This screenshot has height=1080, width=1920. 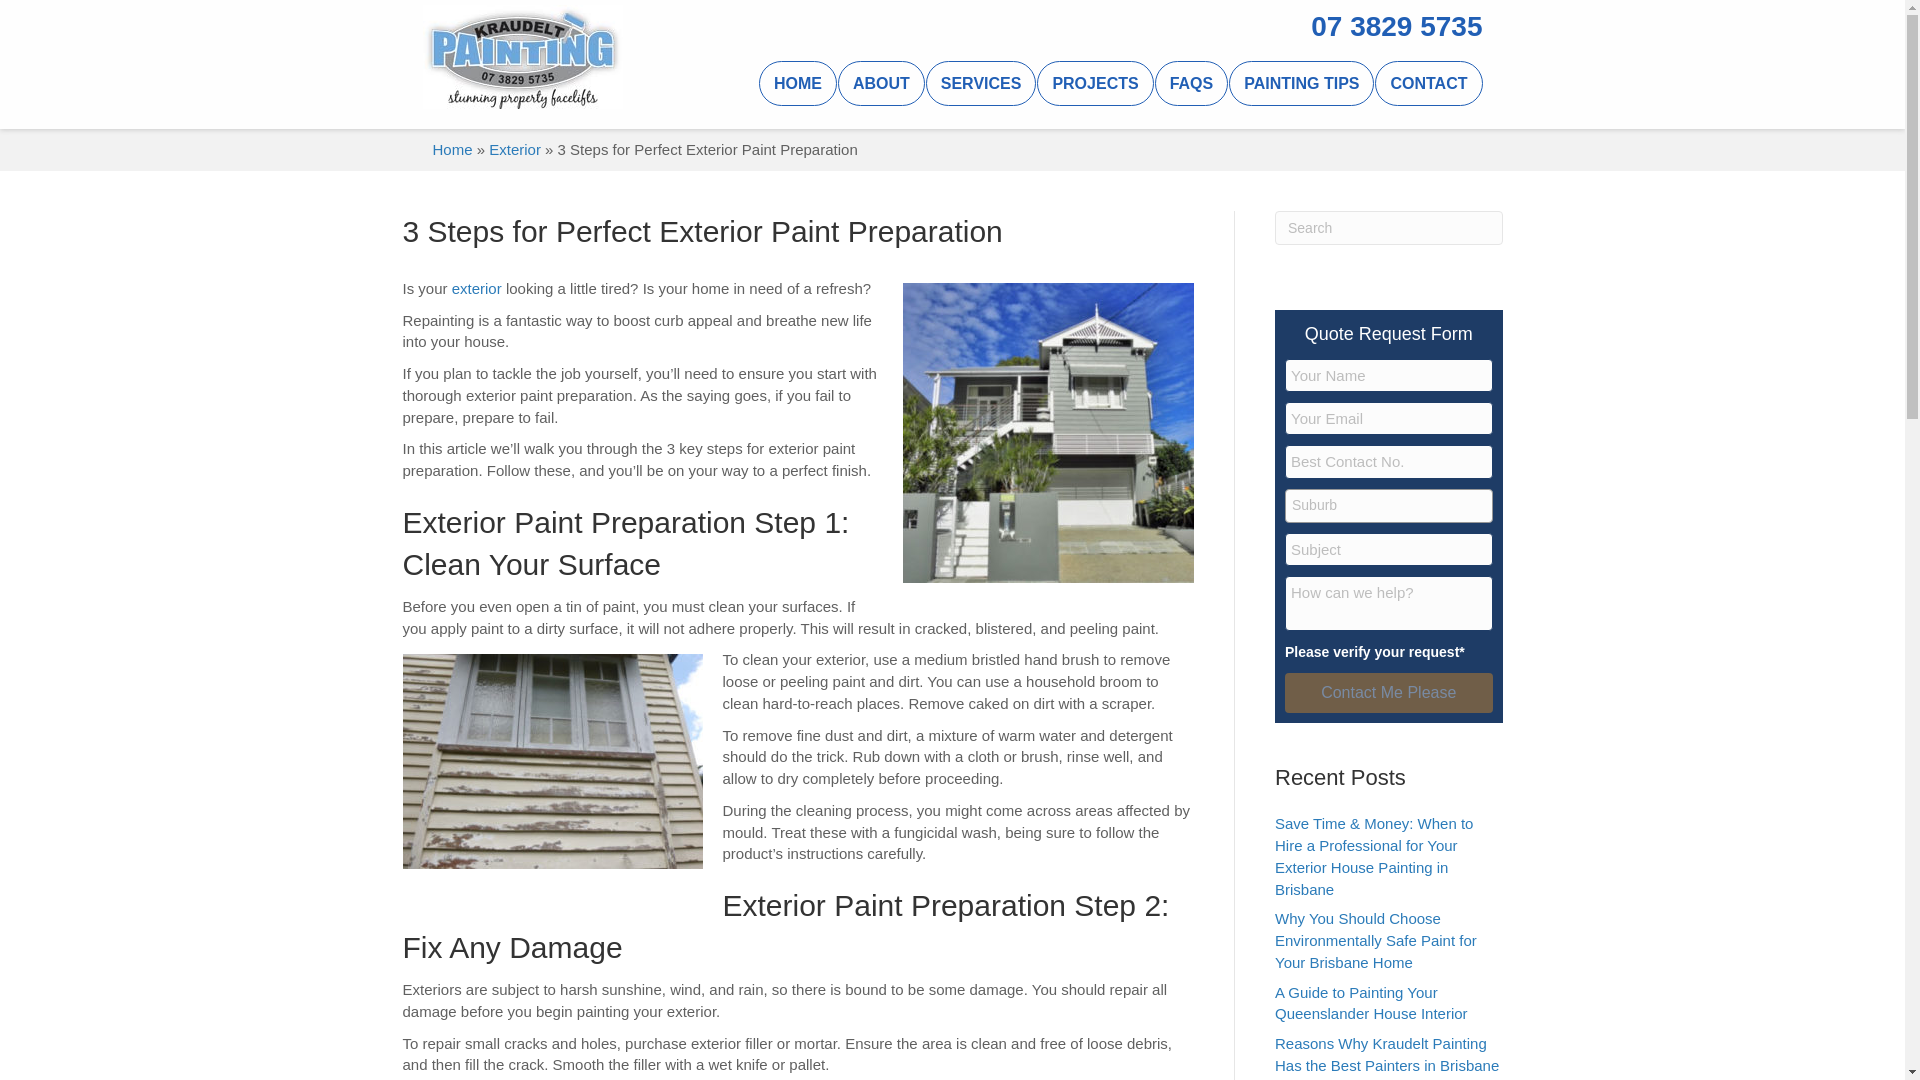 I want to click on ABOUT, so click(x=881, y=82).